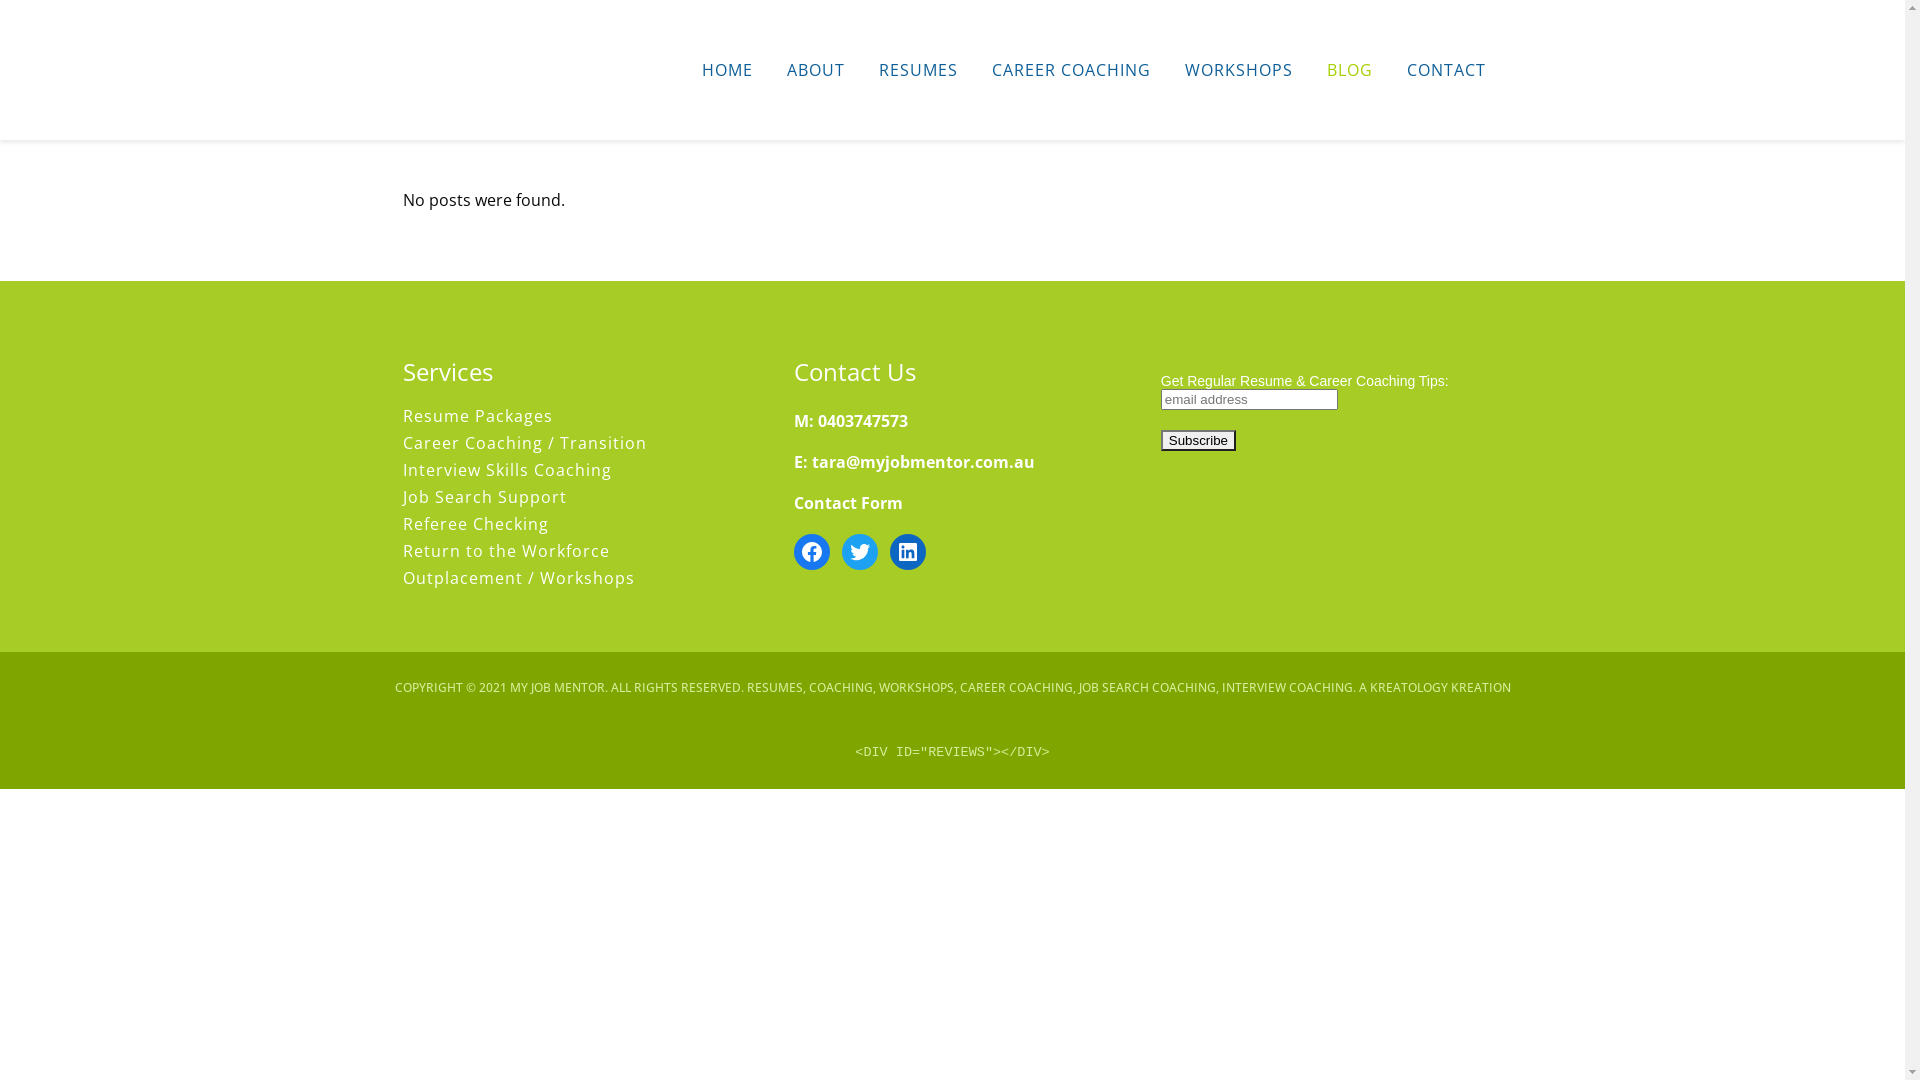 This screenshot has width=1920, height=1080. Describe the element at coordinates (578, 416) in the screenshot. I see `Resume Packages` at that location.